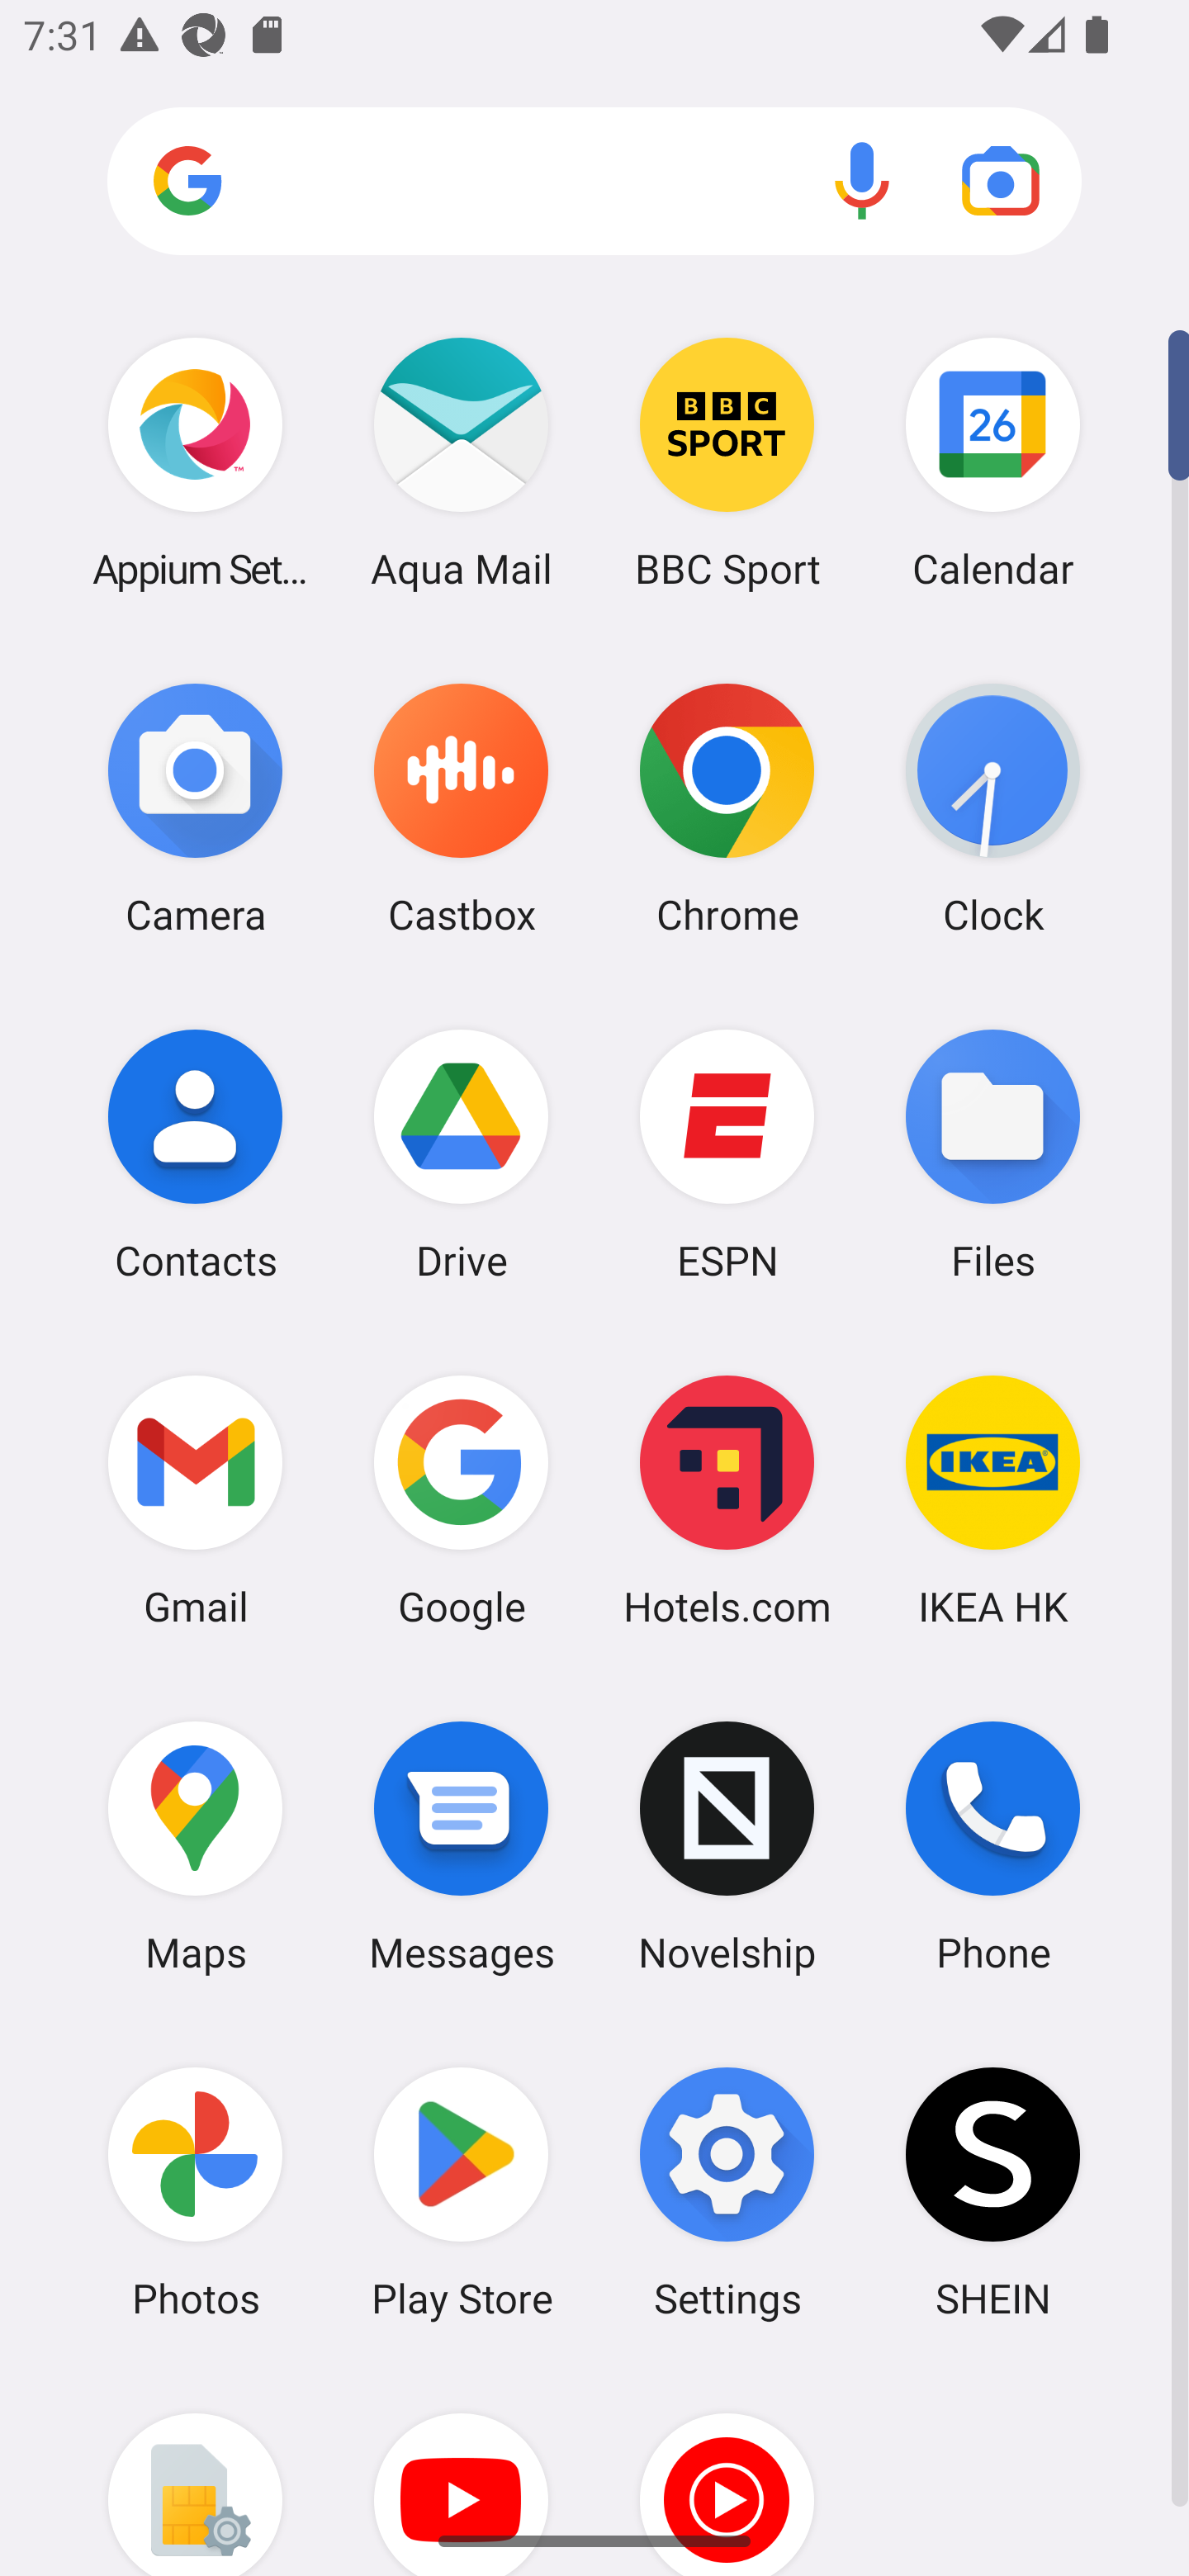 Image resolution: width=1189 pixels, height=2576 pixels. I want to click on IKEA HK, so click(992, 1500).